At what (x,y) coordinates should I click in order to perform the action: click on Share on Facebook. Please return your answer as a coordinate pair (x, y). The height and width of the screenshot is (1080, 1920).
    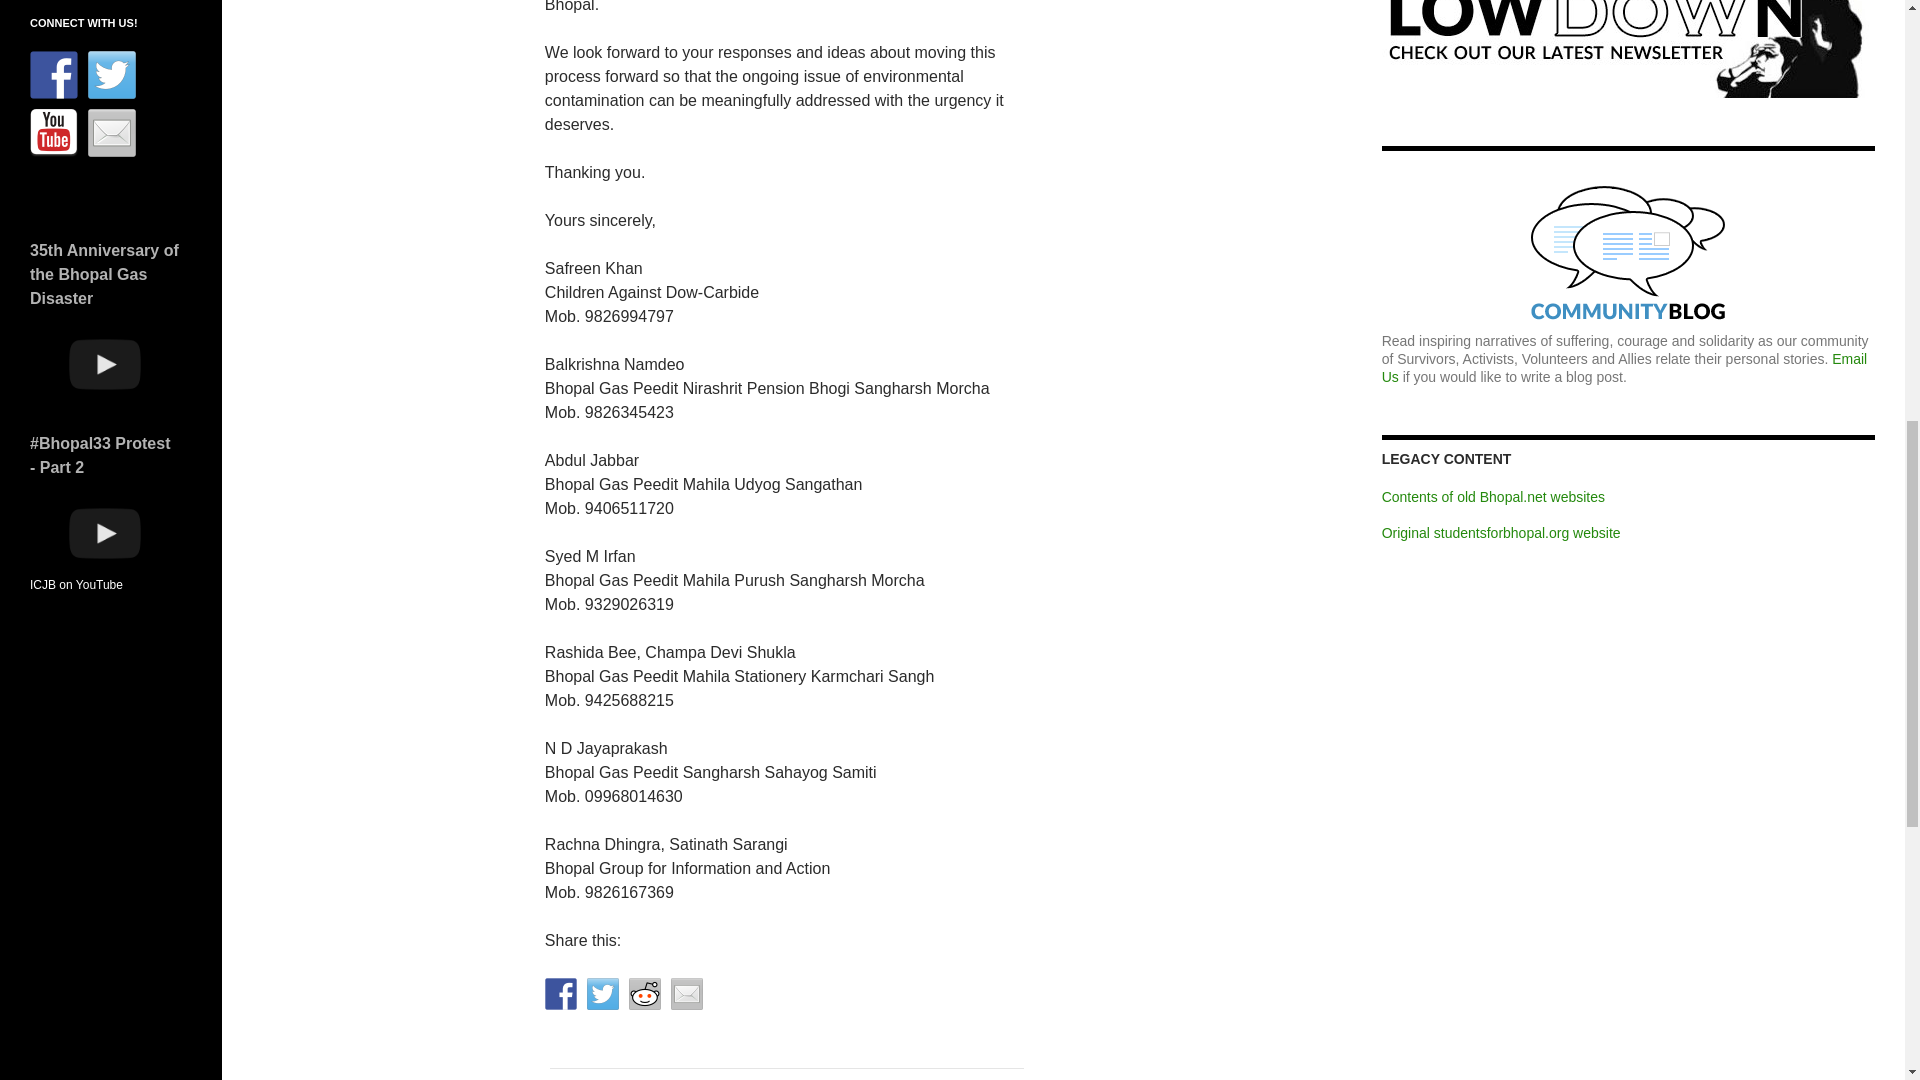
    Looking at the image, I should click on (561, 994).